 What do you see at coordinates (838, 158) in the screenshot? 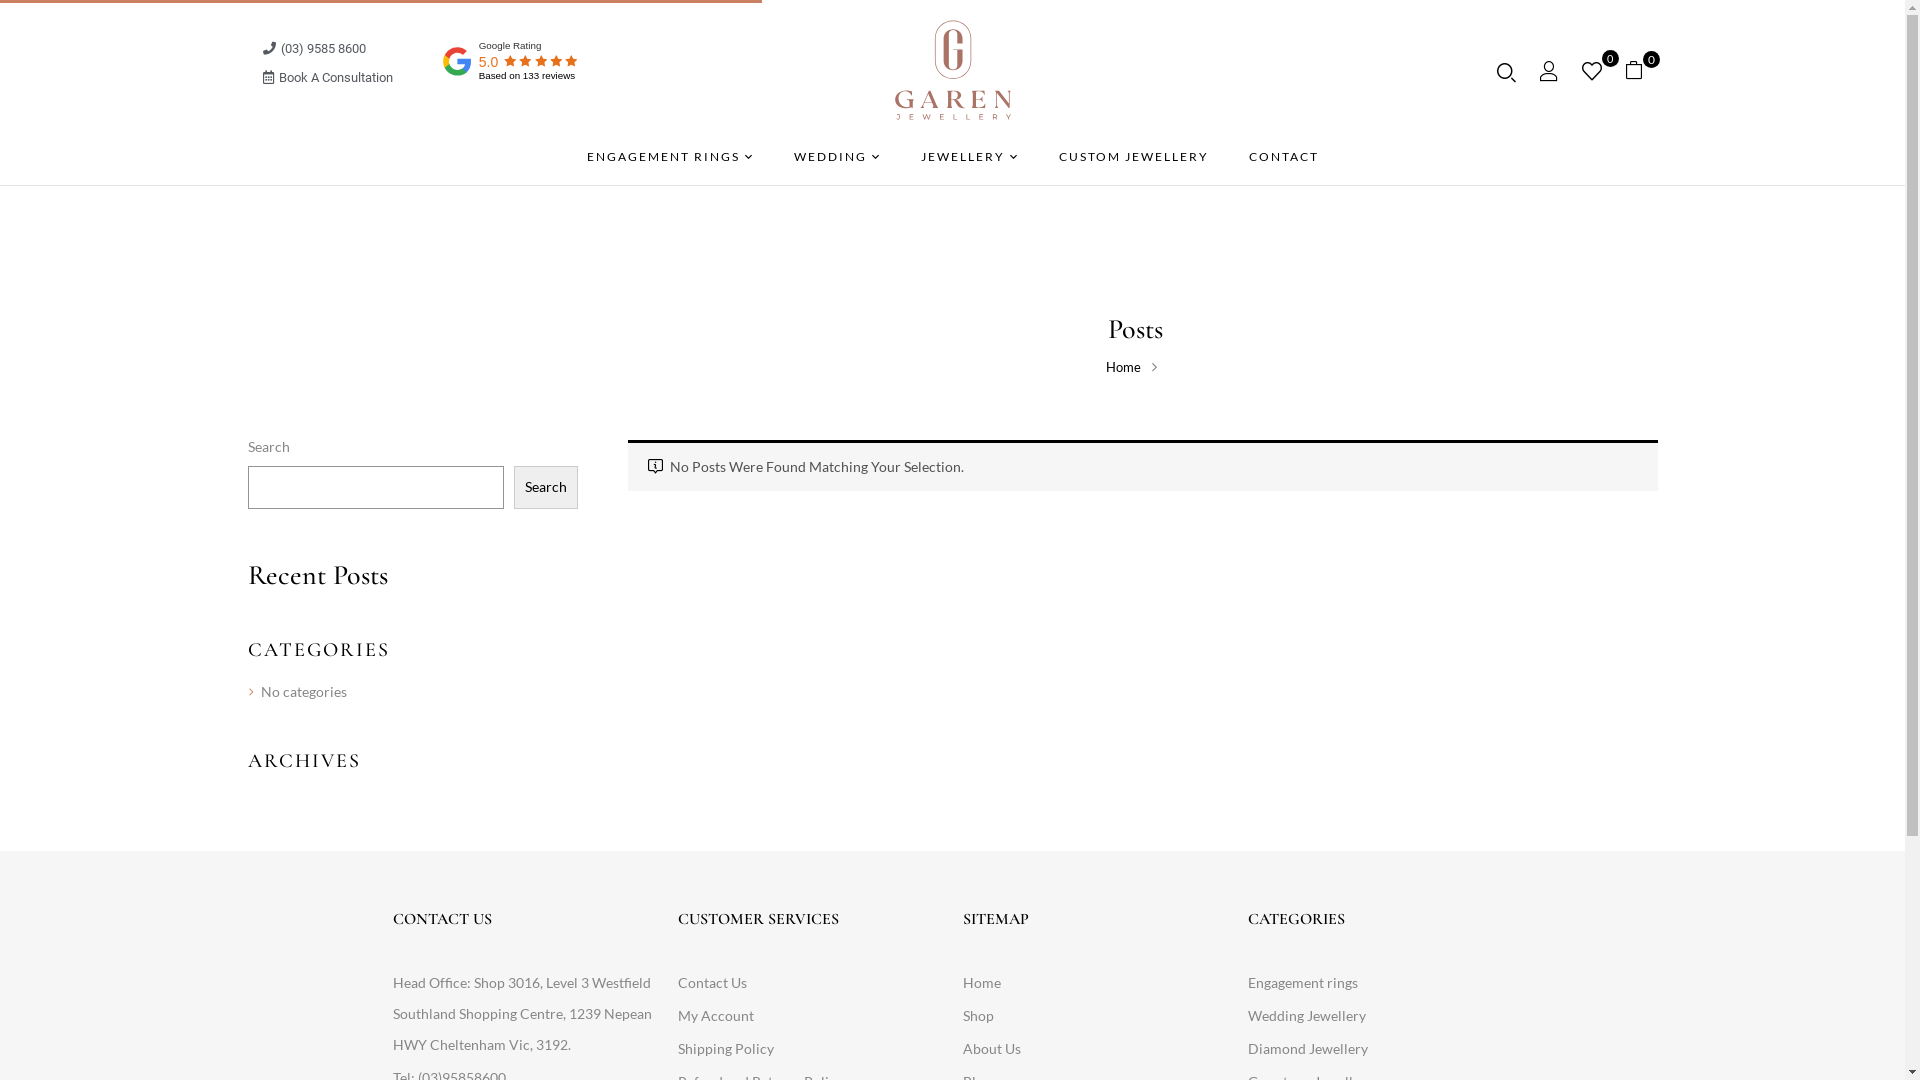
I see `WEDDING` at bounding box center [838, 158].